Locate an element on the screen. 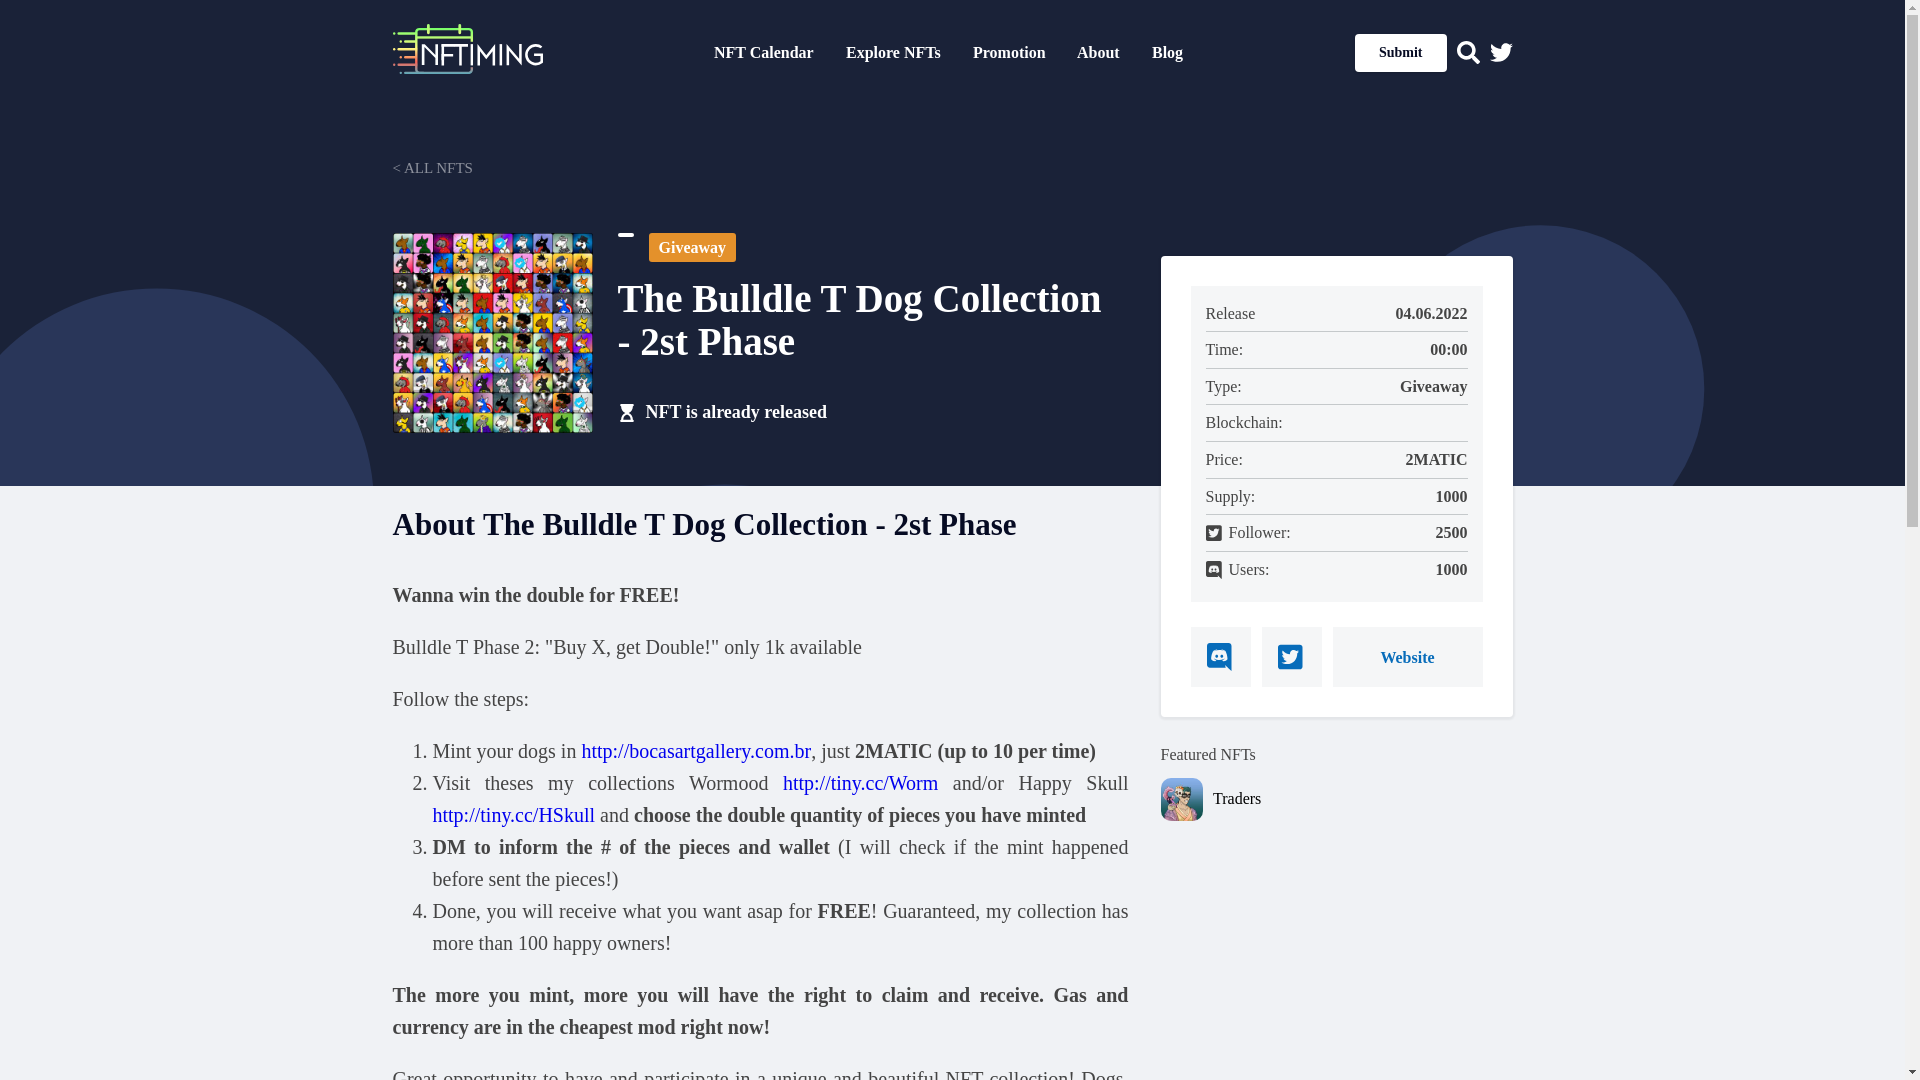 The image size is (1920, 1080). Promotion is located at coordinates (1010, 52).